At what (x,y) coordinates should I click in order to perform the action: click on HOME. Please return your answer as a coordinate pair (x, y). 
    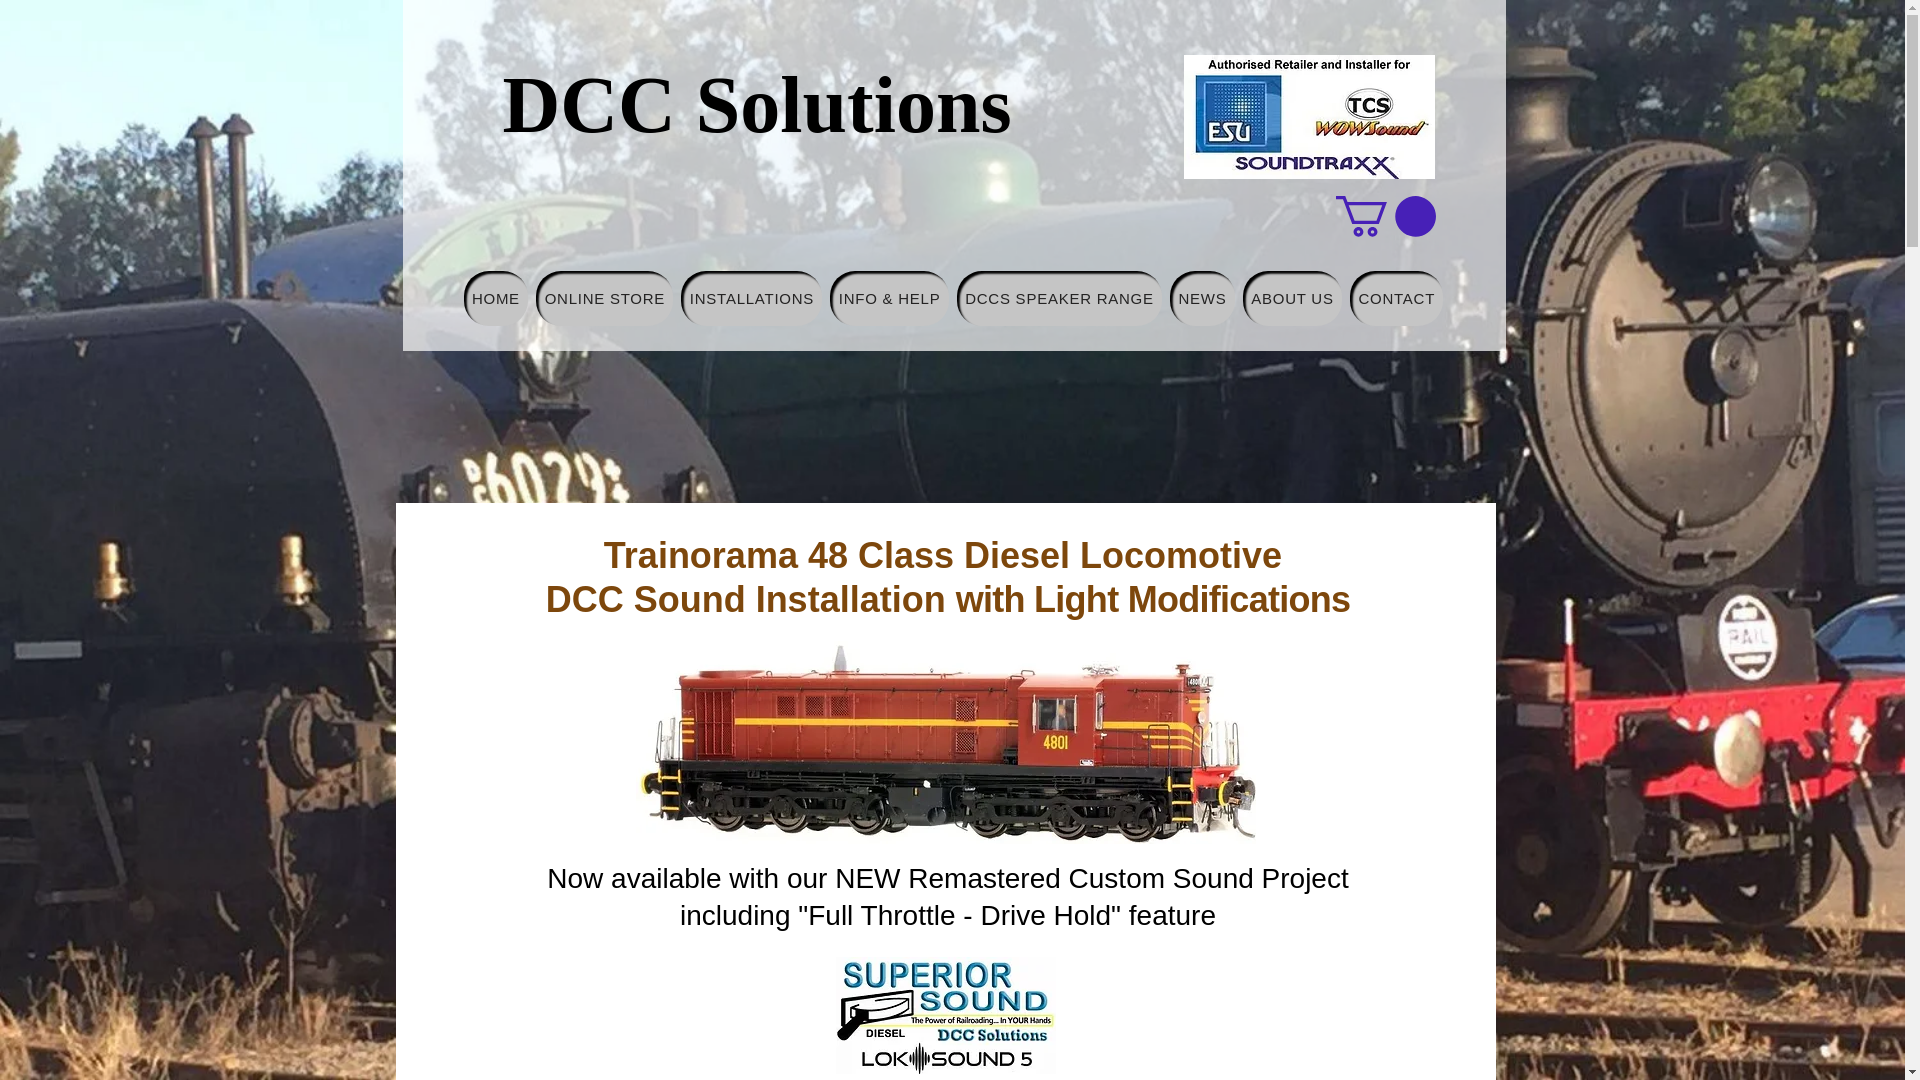
    Looking at the image, I should click on (496, 298).